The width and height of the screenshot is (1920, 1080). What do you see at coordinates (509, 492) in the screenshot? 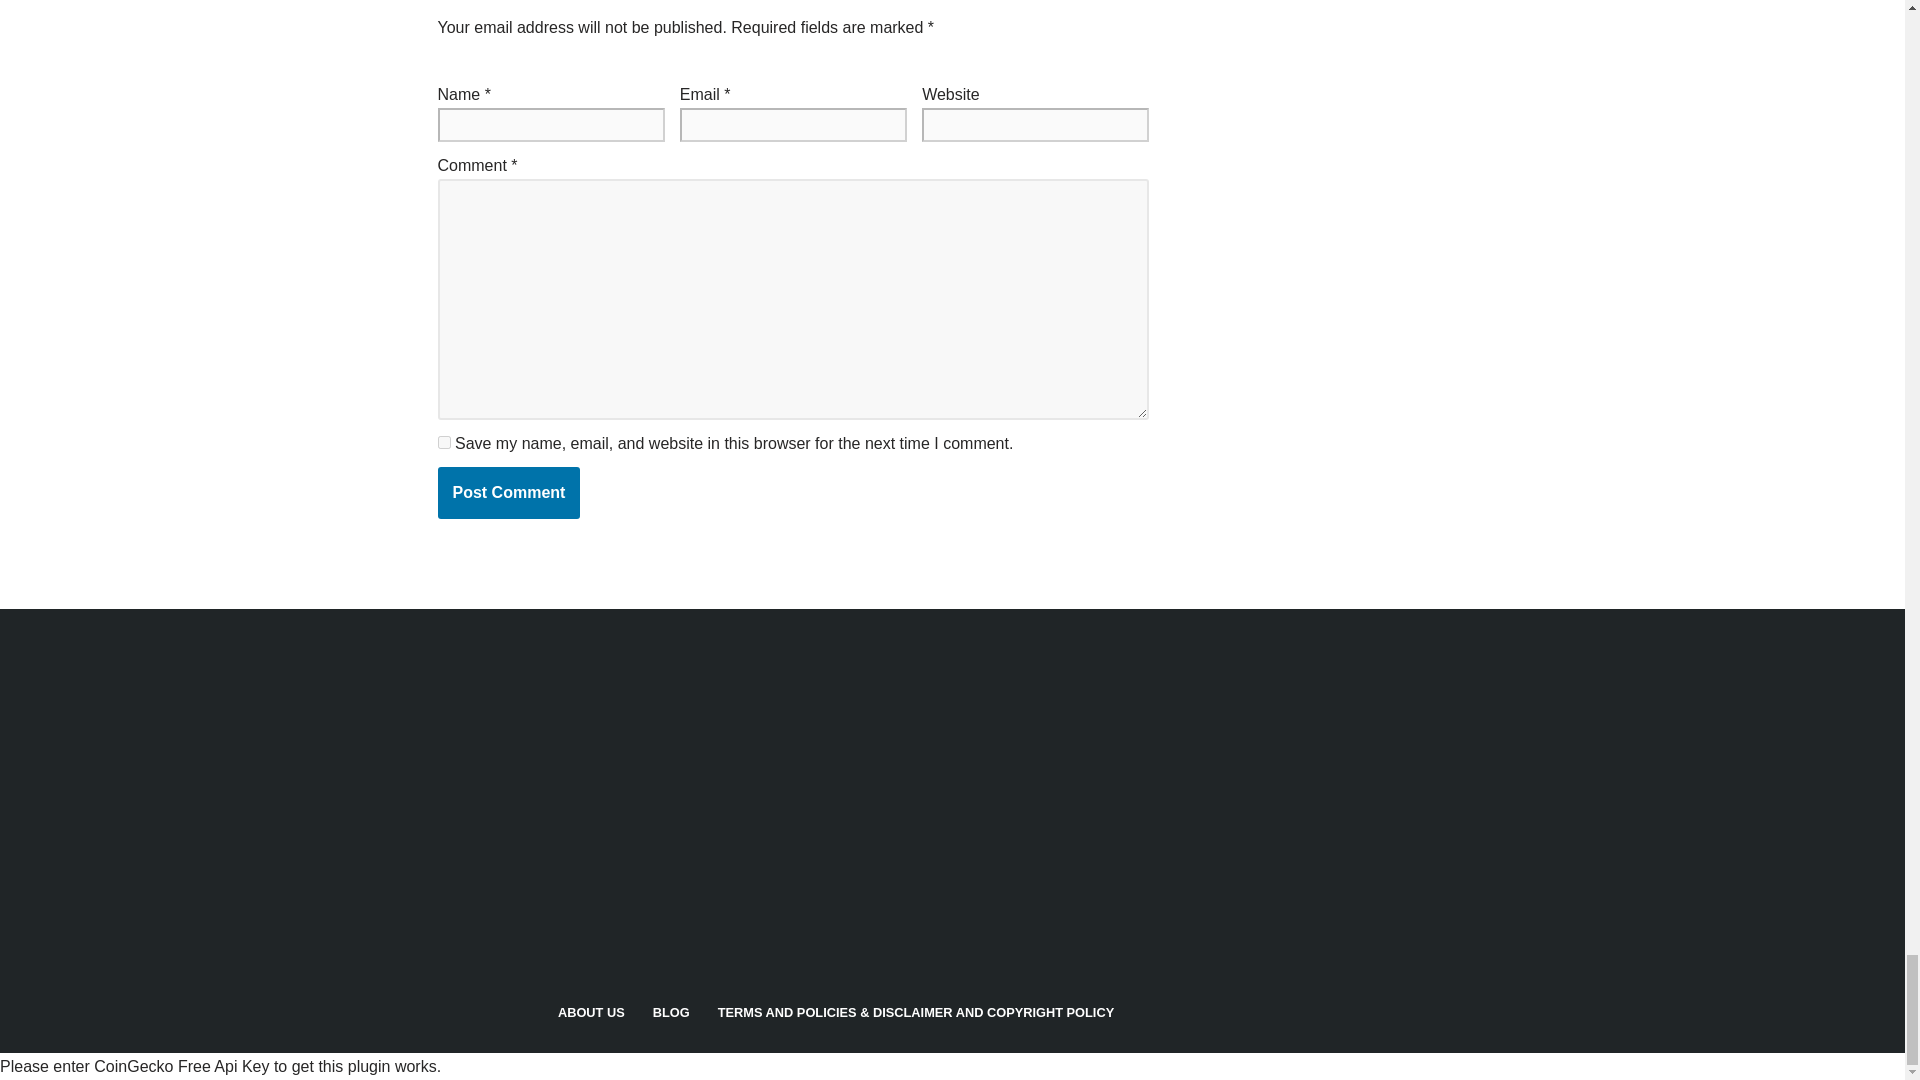
I see `Post Comment` at bounding box center [509, 492].